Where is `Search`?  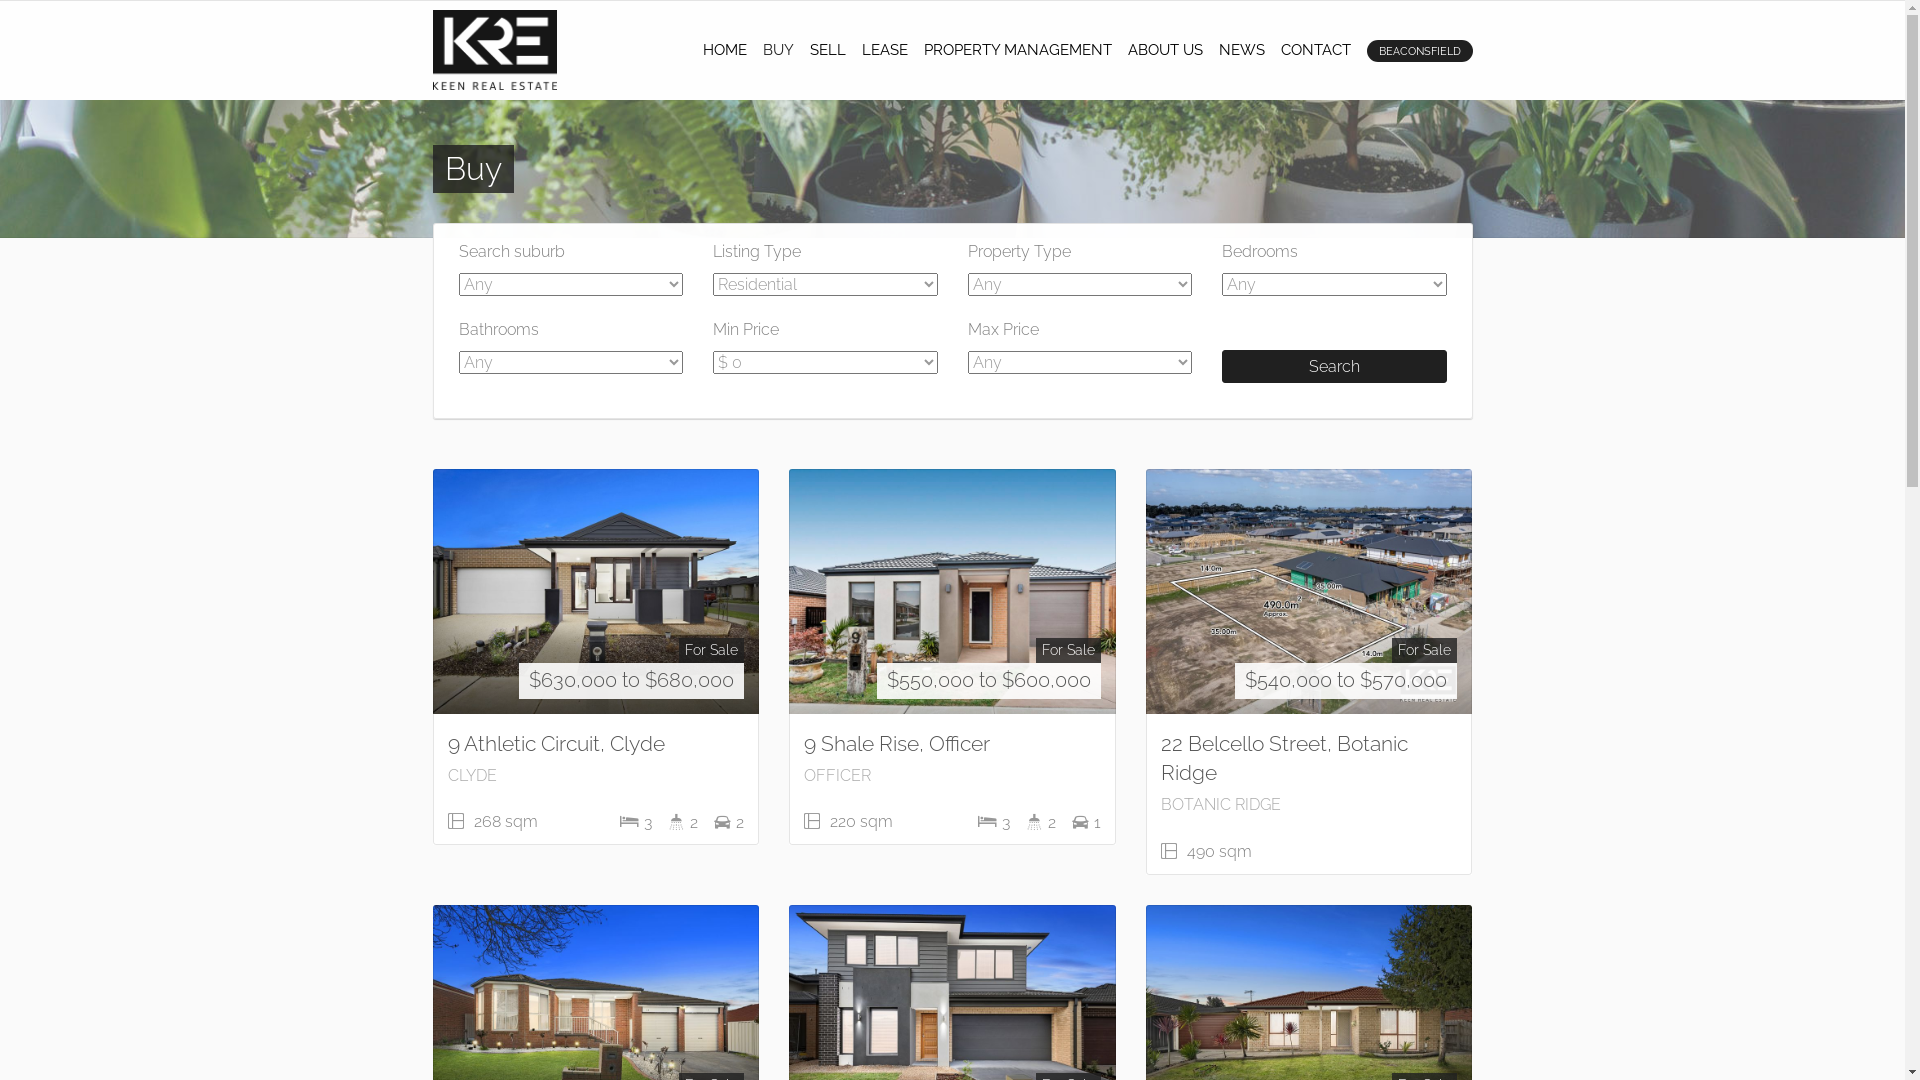
Search is located at coordinates (1334, 366).